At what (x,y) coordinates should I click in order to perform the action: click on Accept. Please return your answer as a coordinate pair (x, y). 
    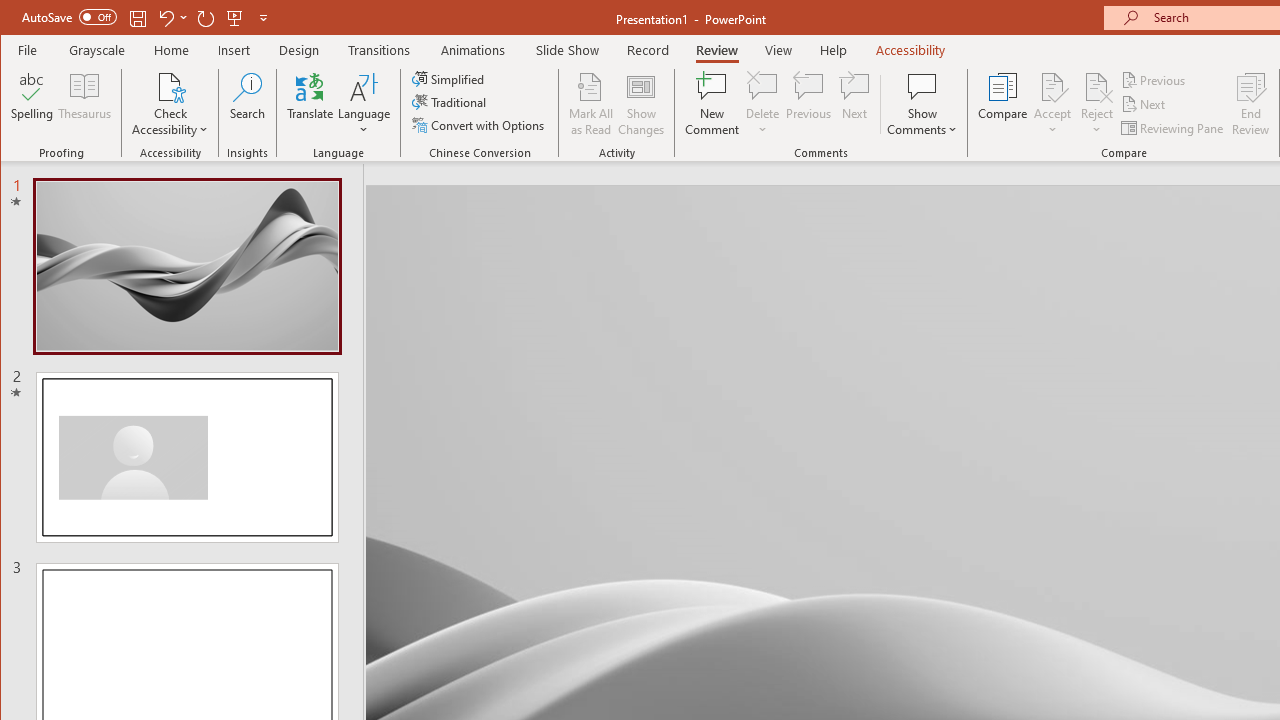
    Looking at the image, I should click on (1052, 104).